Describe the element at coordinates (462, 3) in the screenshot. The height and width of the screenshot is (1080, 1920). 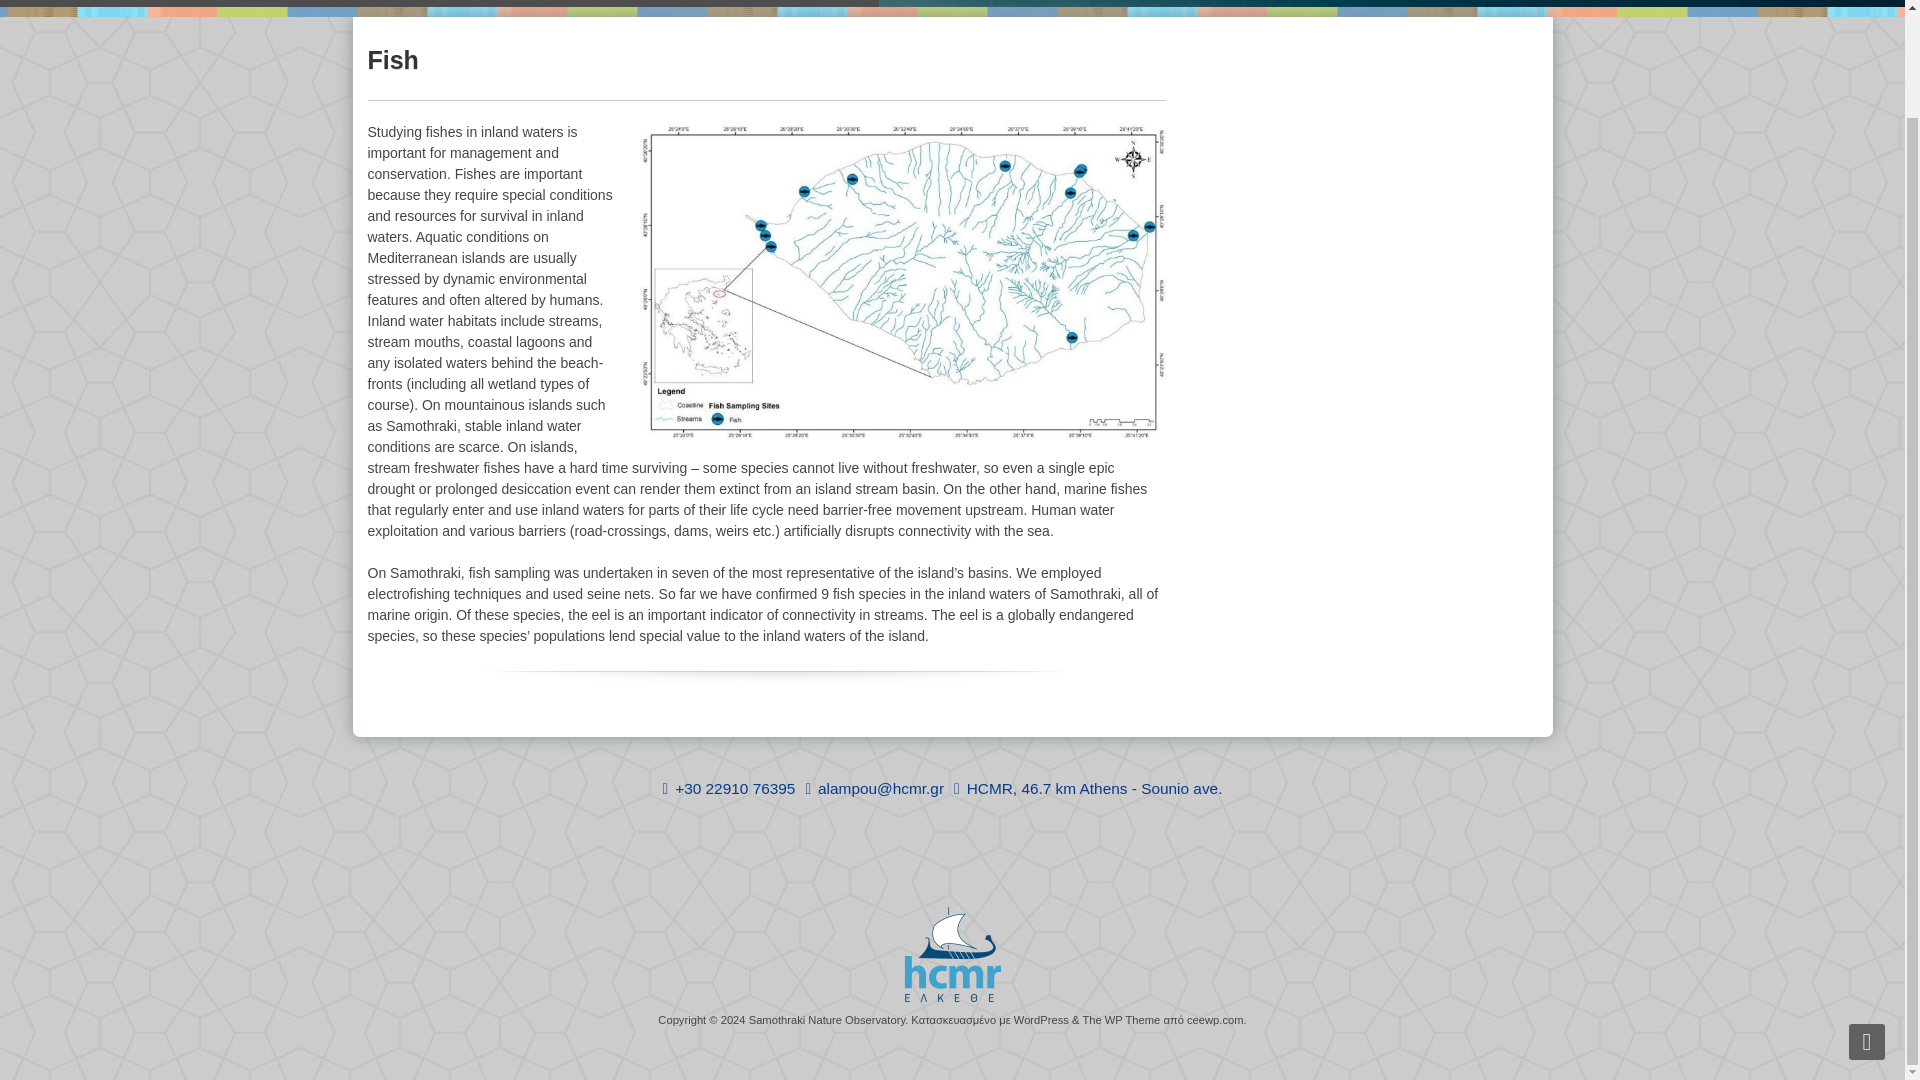
I see `Activities` at that location.